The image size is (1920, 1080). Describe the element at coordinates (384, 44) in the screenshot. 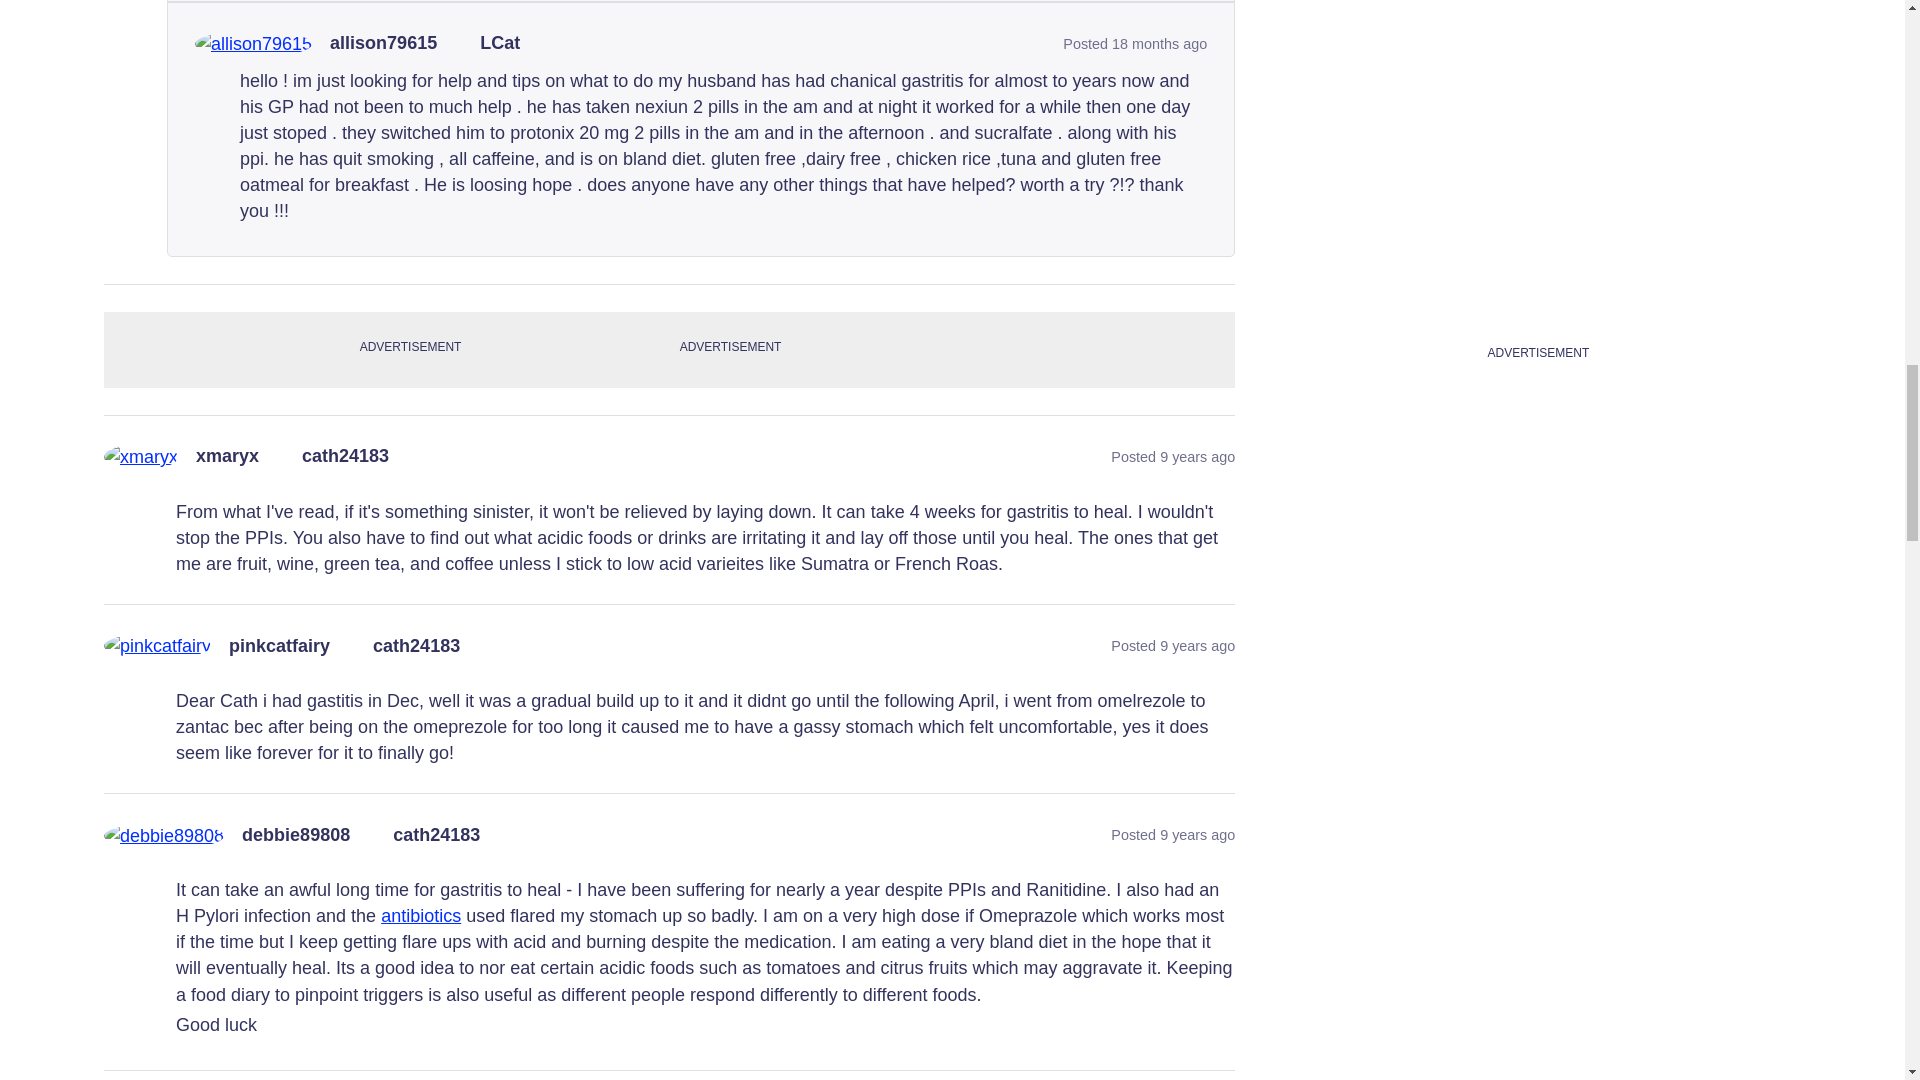

I see `allison79615` at that location.